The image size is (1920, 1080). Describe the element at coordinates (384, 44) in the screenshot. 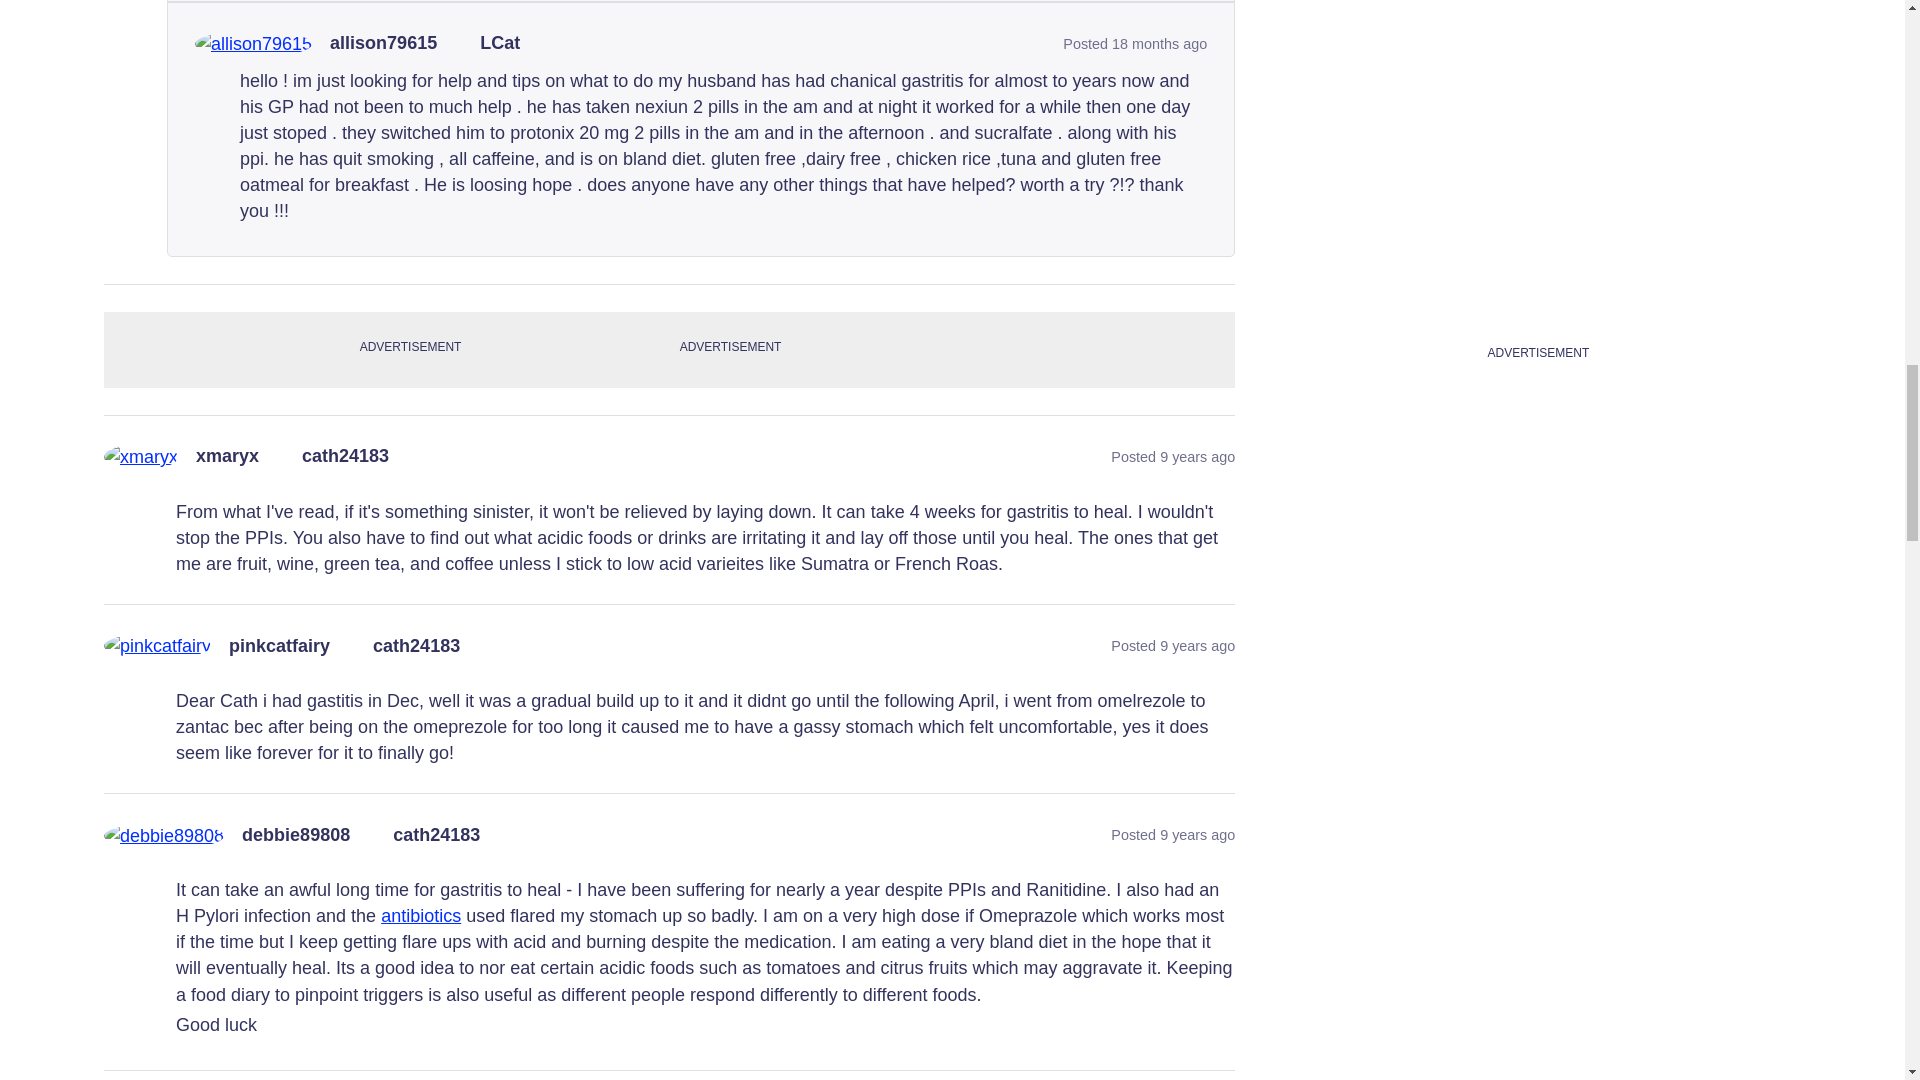

I see `allison79615` at that location.